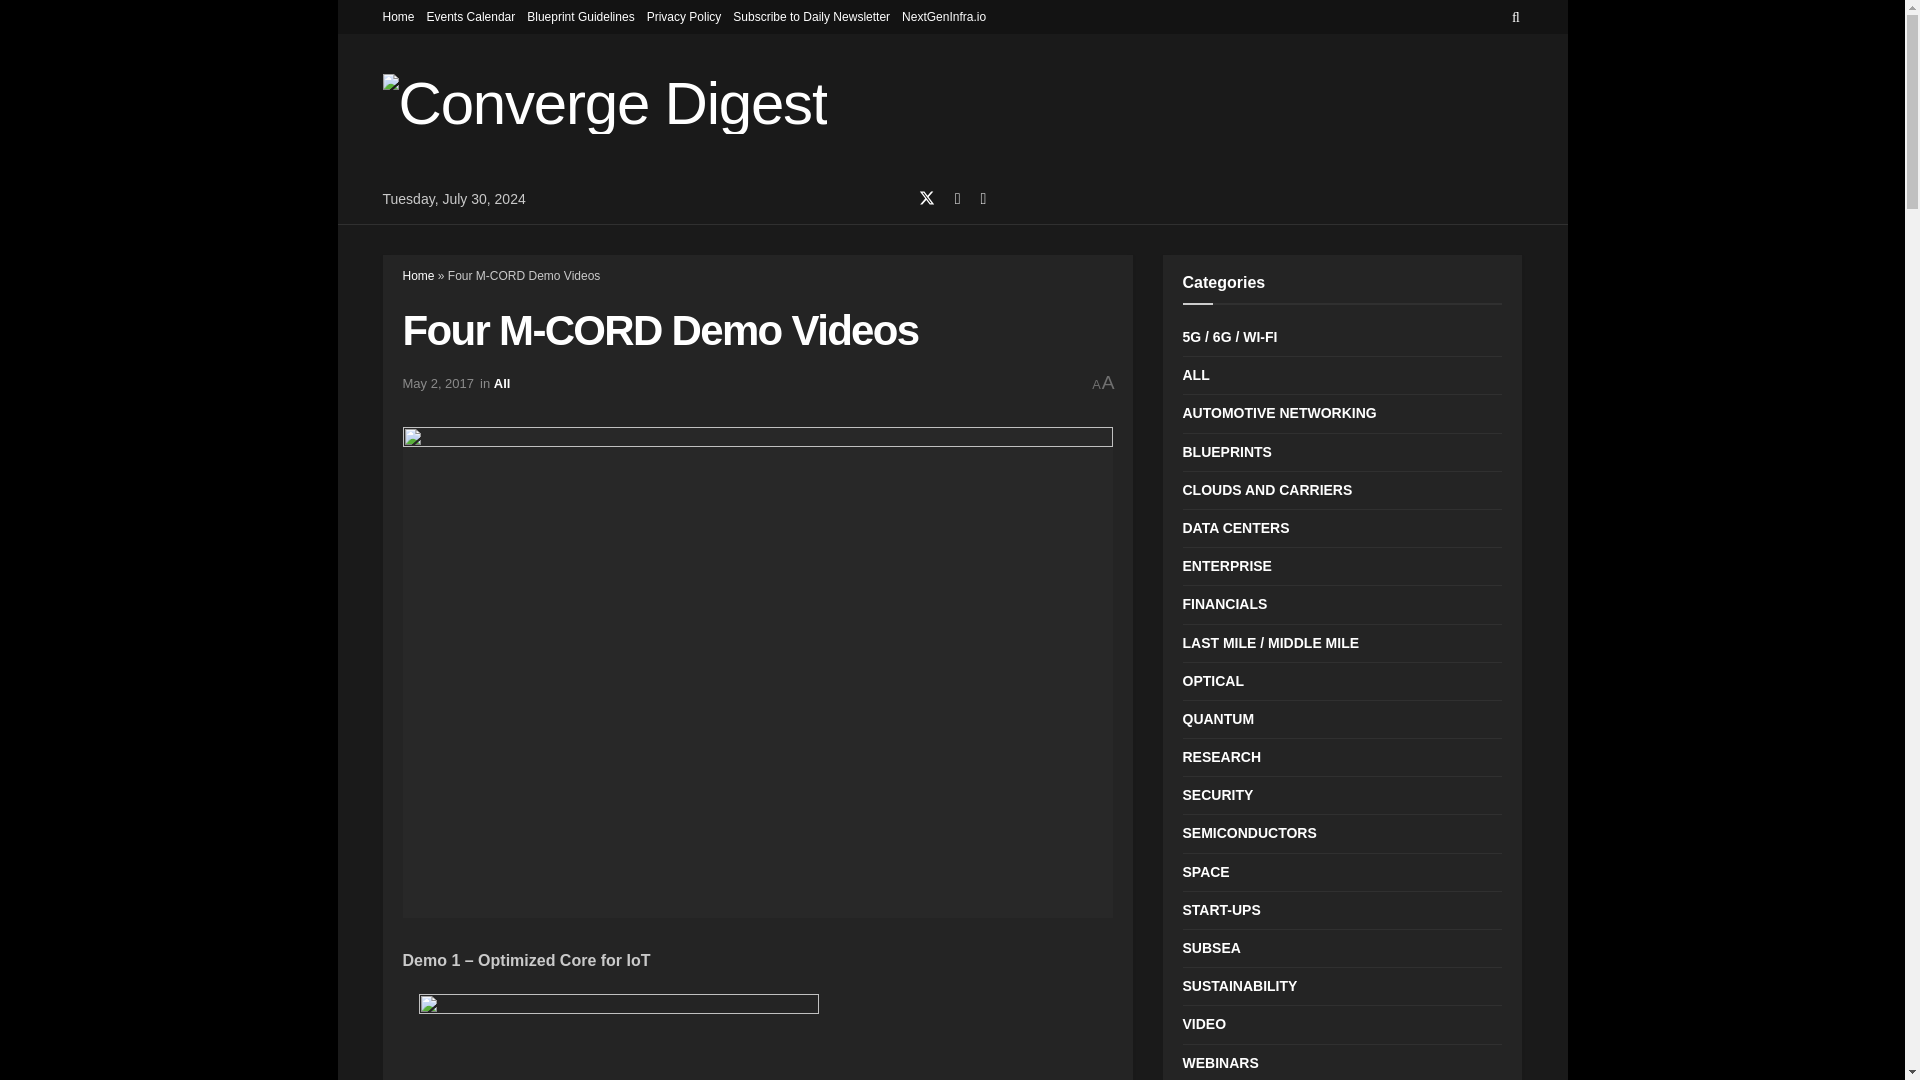  What do you see at coordinates (502, 382) in the screenshot?
I see `All` at bounding box center [502, 382].